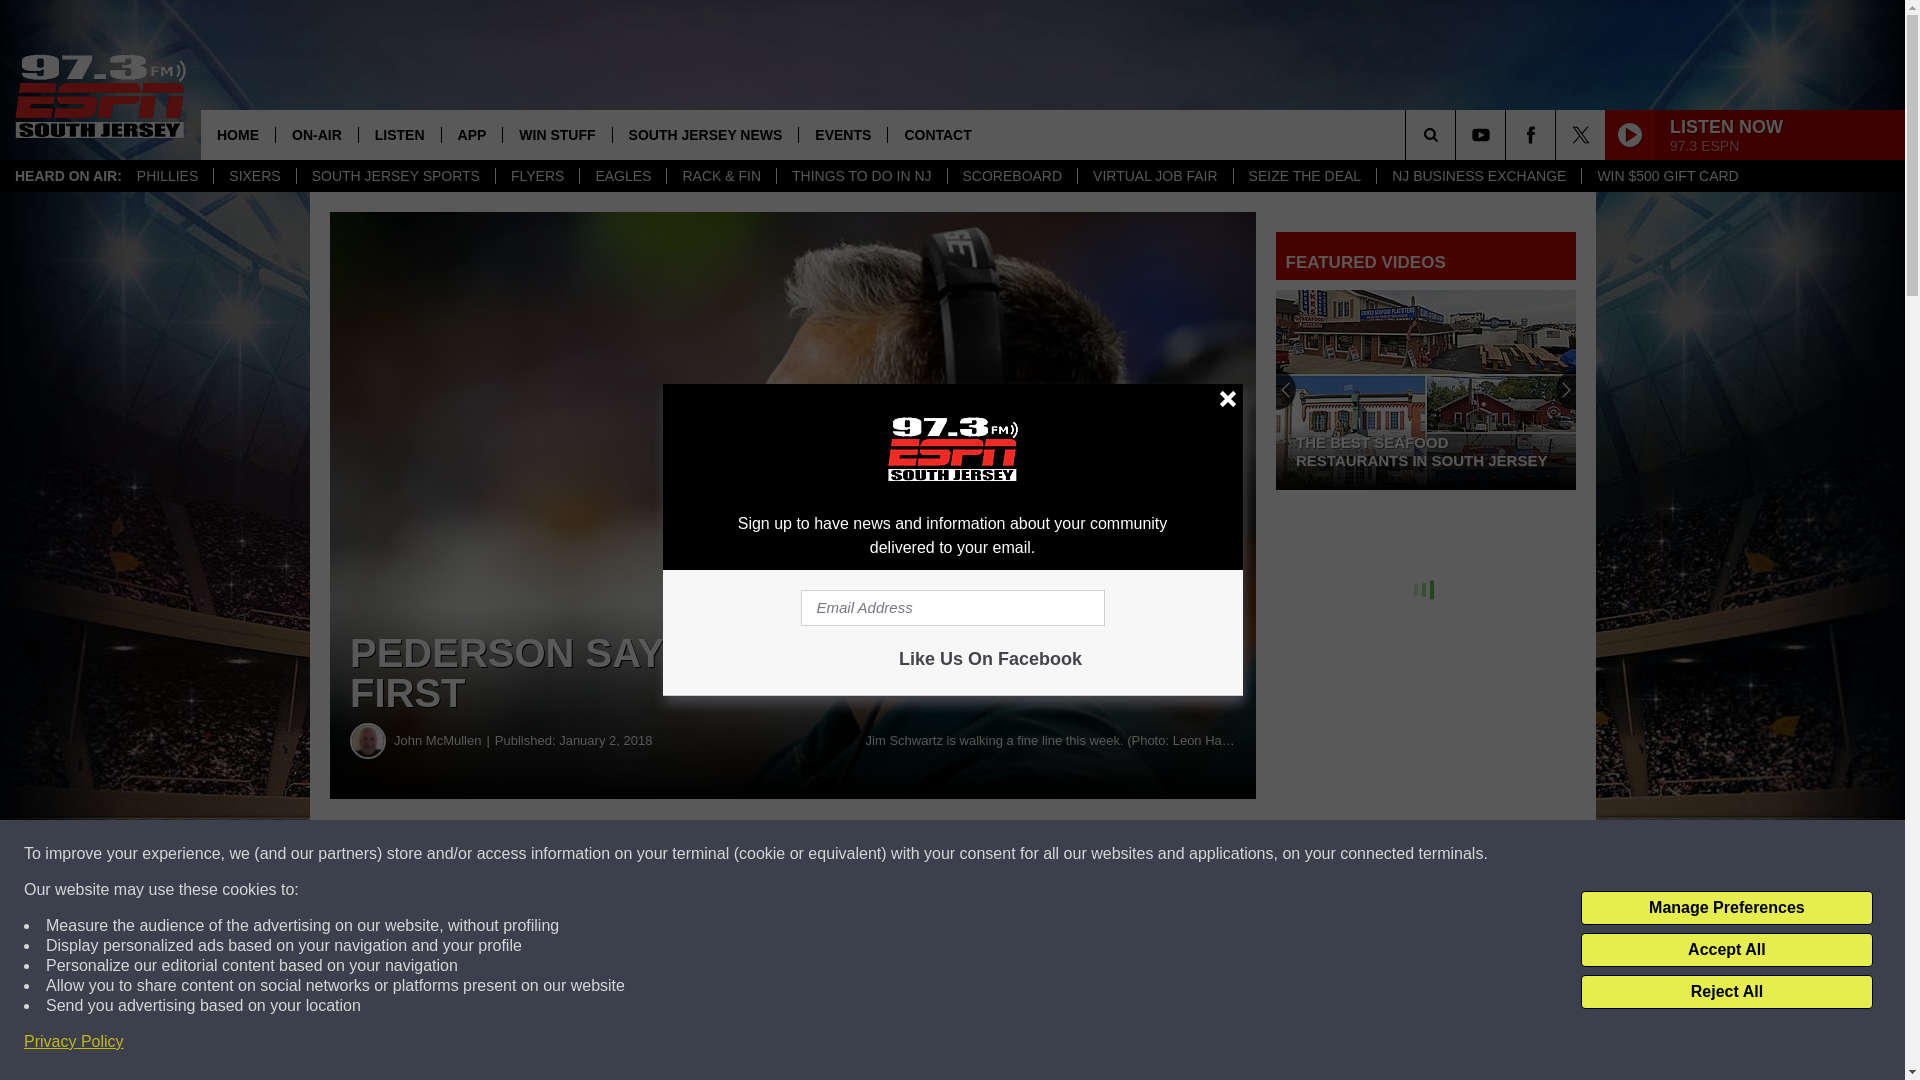 Image resolution: width=1920 pixels, height=1080 pixels. I want to click on ON-AIR, so click(316, 134).